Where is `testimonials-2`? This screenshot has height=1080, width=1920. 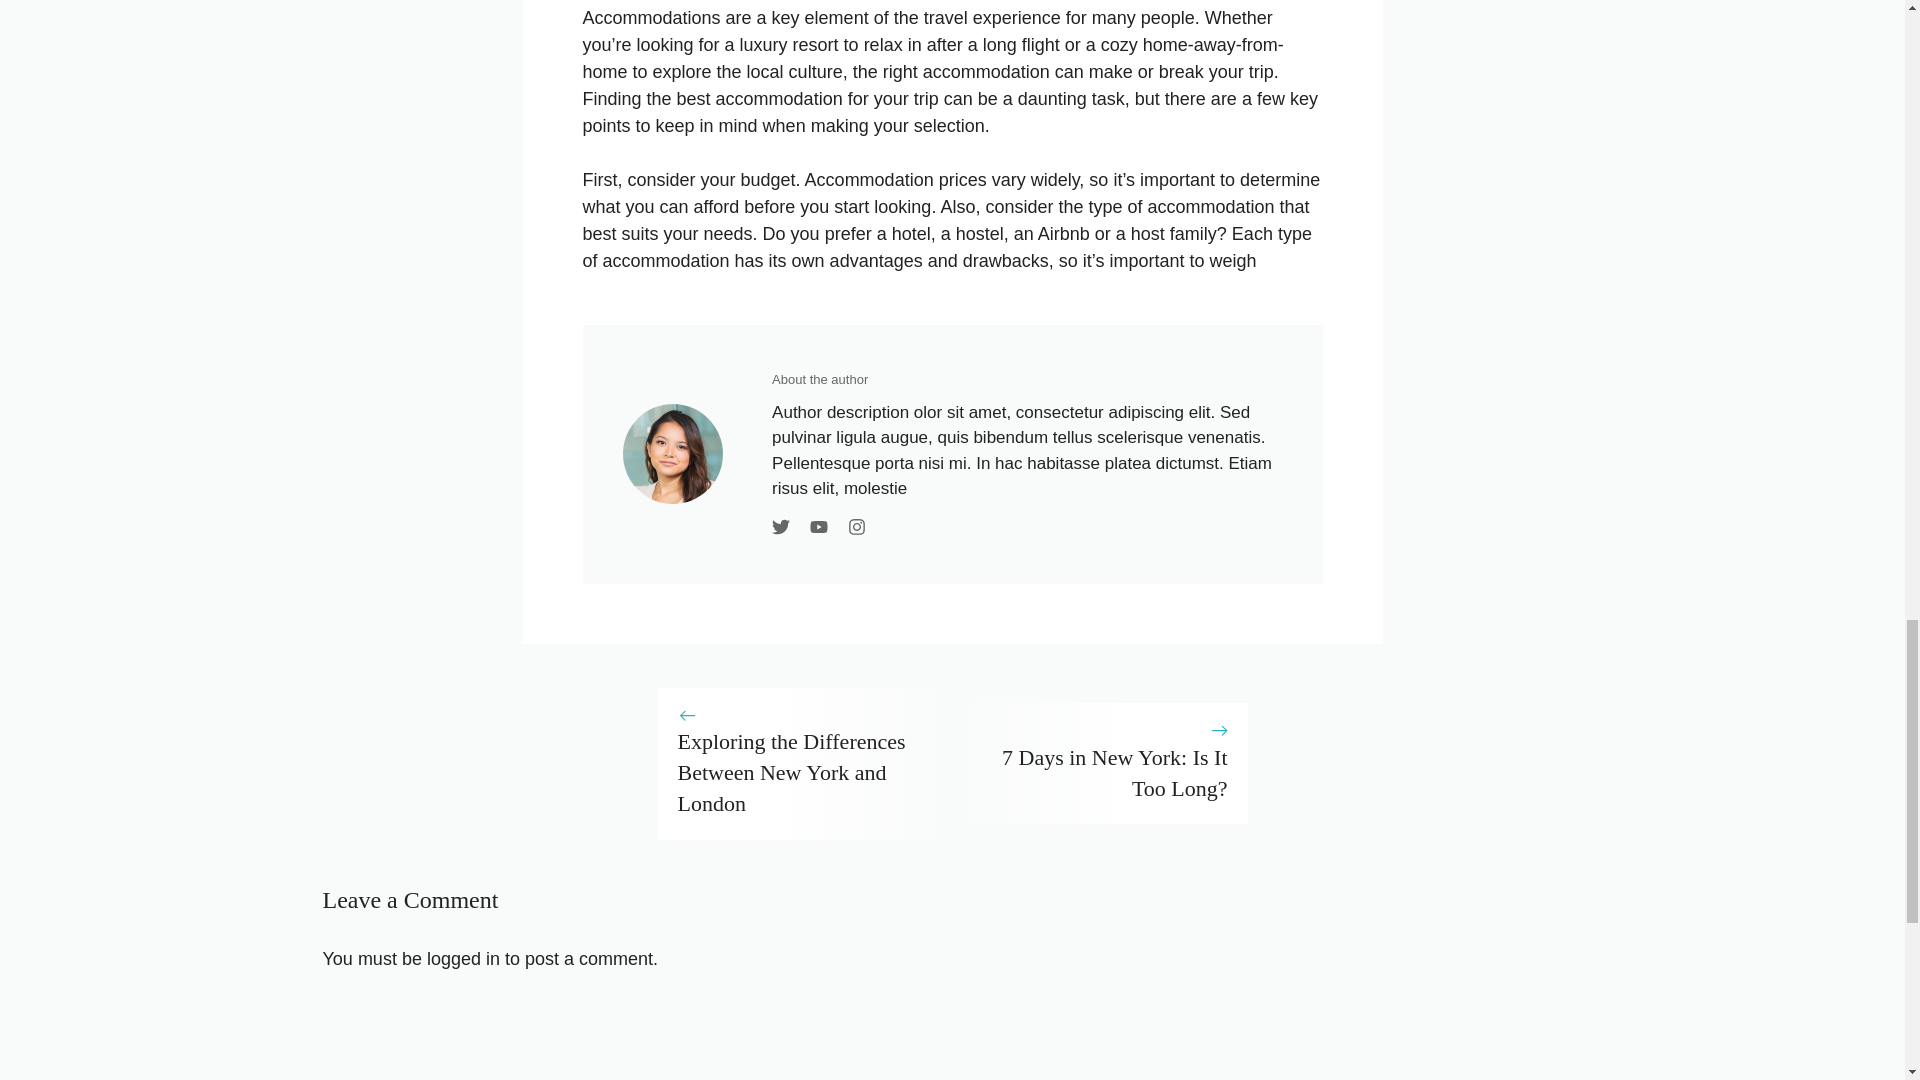
testimonials-2 is located at coordinates (672, 454).